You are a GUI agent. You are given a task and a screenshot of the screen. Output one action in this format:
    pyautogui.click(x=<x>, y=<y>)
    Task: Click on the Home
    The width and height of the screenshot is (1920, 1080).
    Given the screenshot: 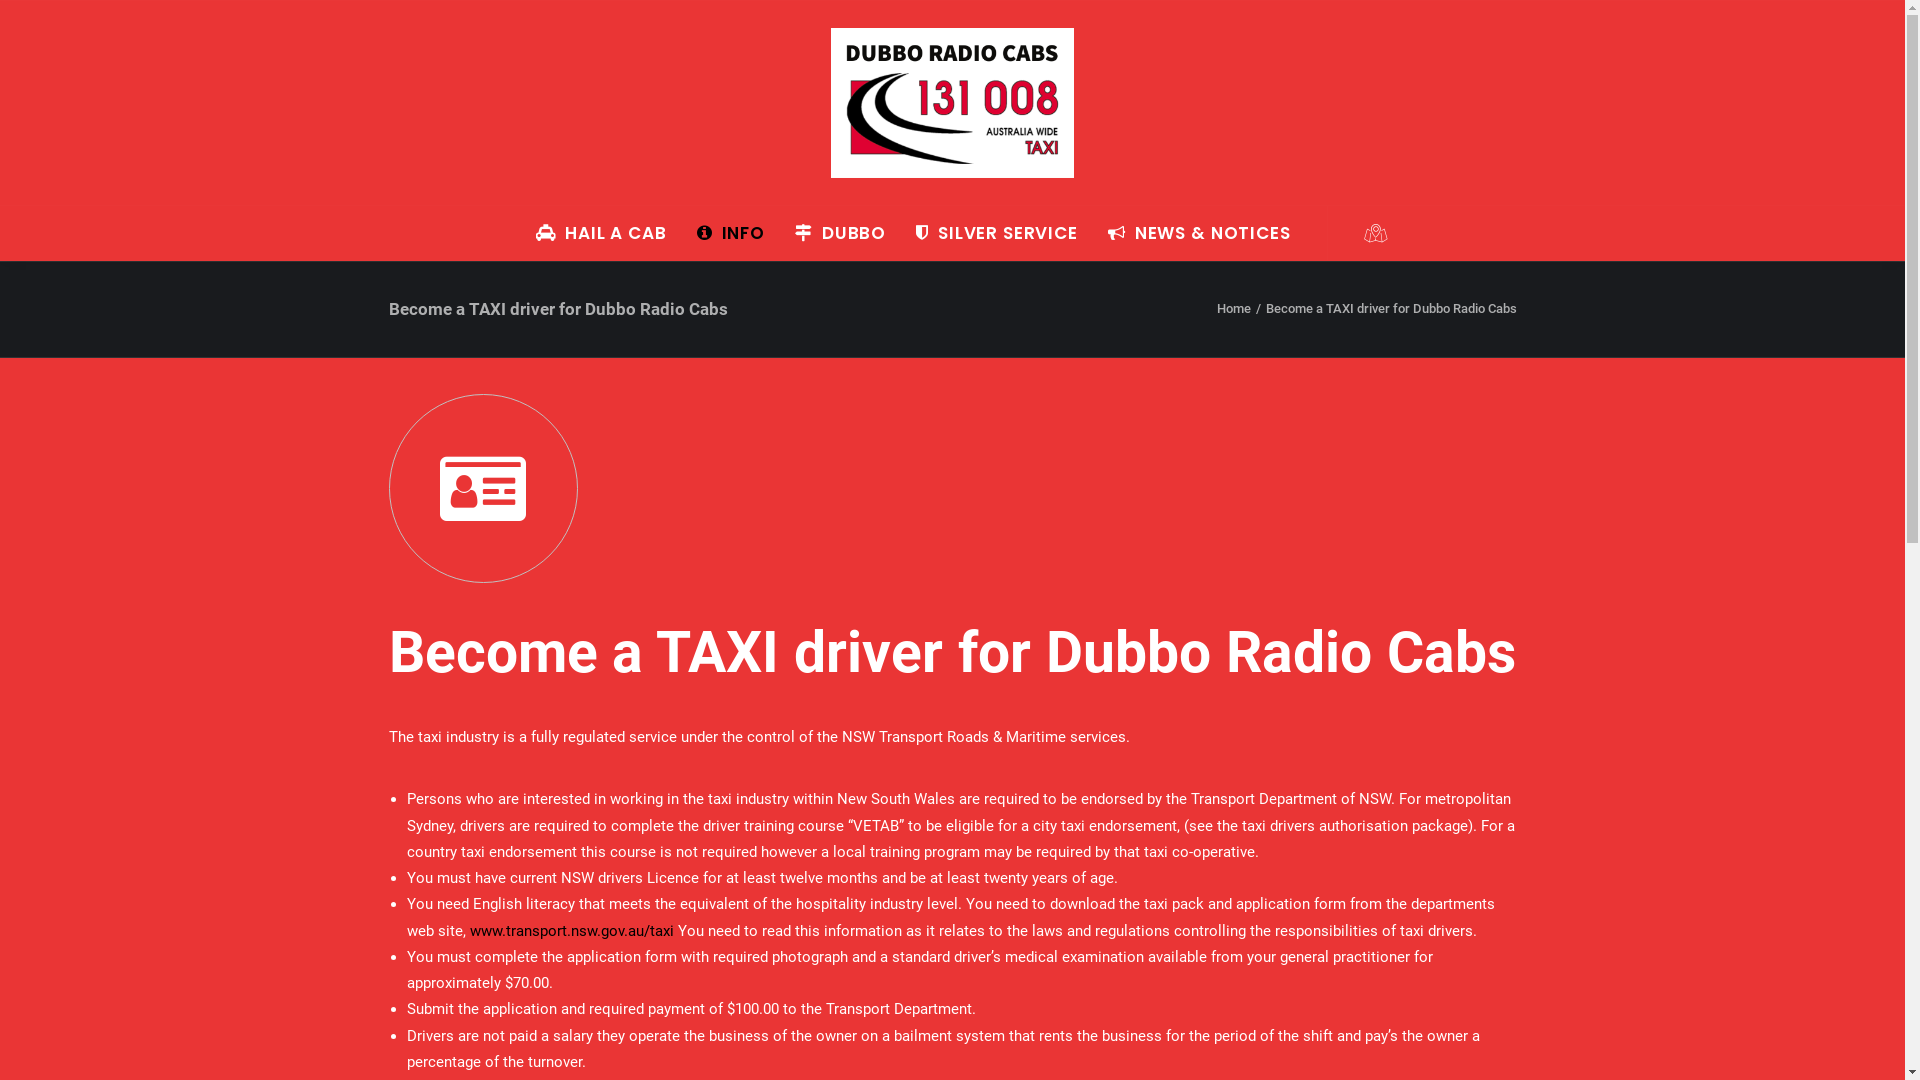 What is the action you would take?
    pyautogui.click(x=1233, y=308)
    